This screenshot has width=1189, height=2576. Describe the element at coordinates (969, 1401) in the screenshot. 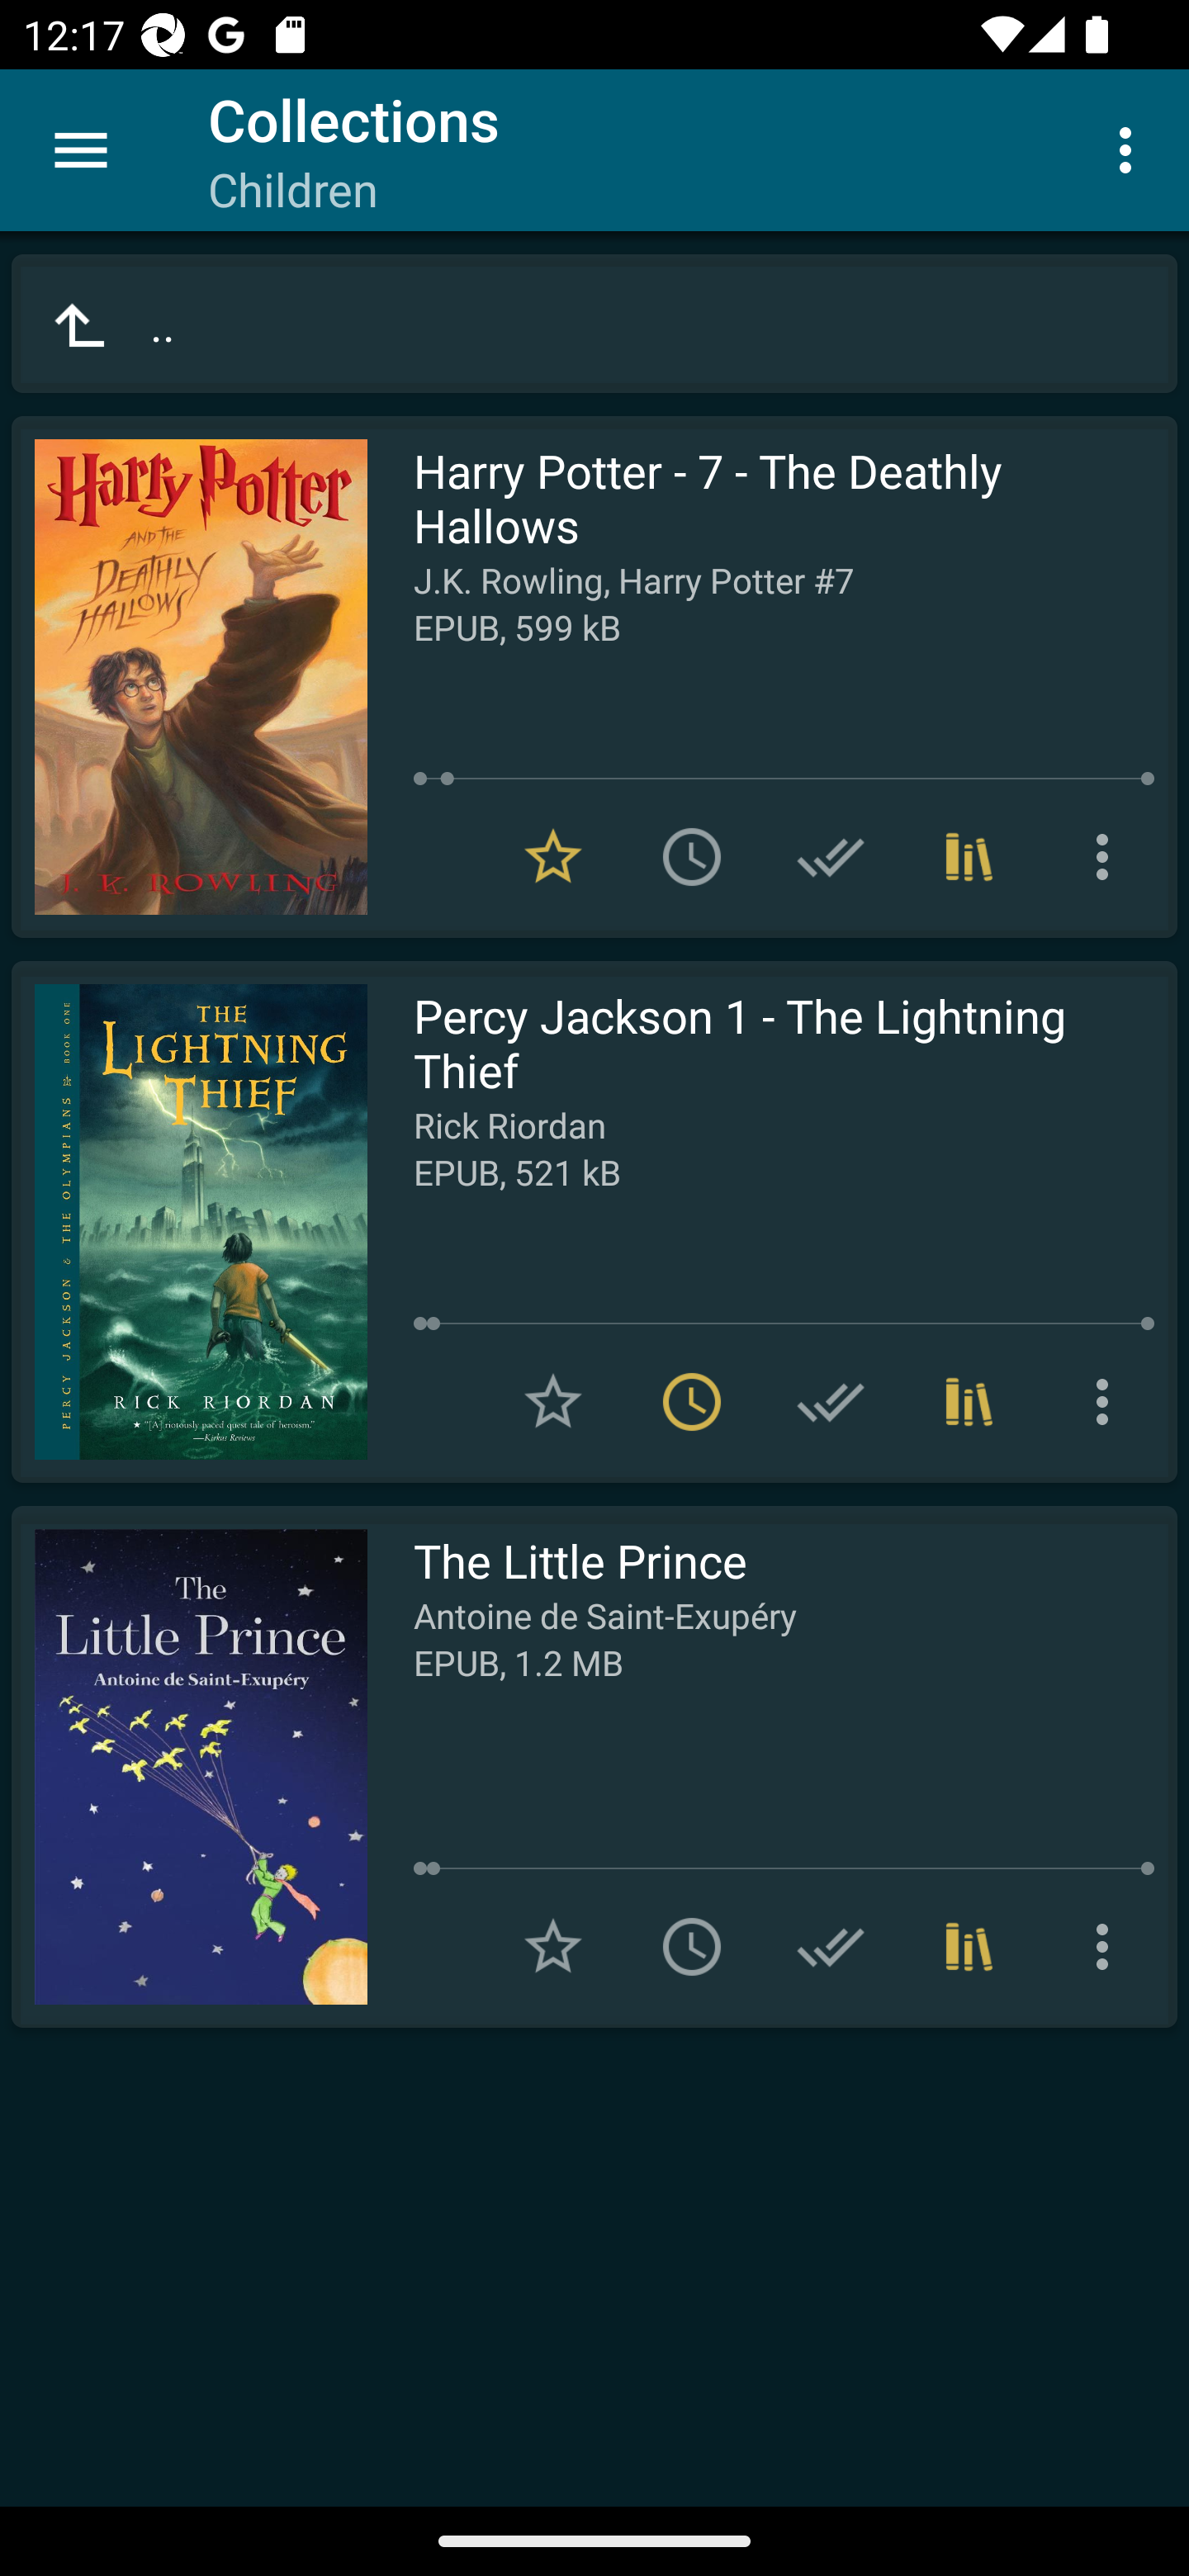

I see `Collections (1)` at that location.